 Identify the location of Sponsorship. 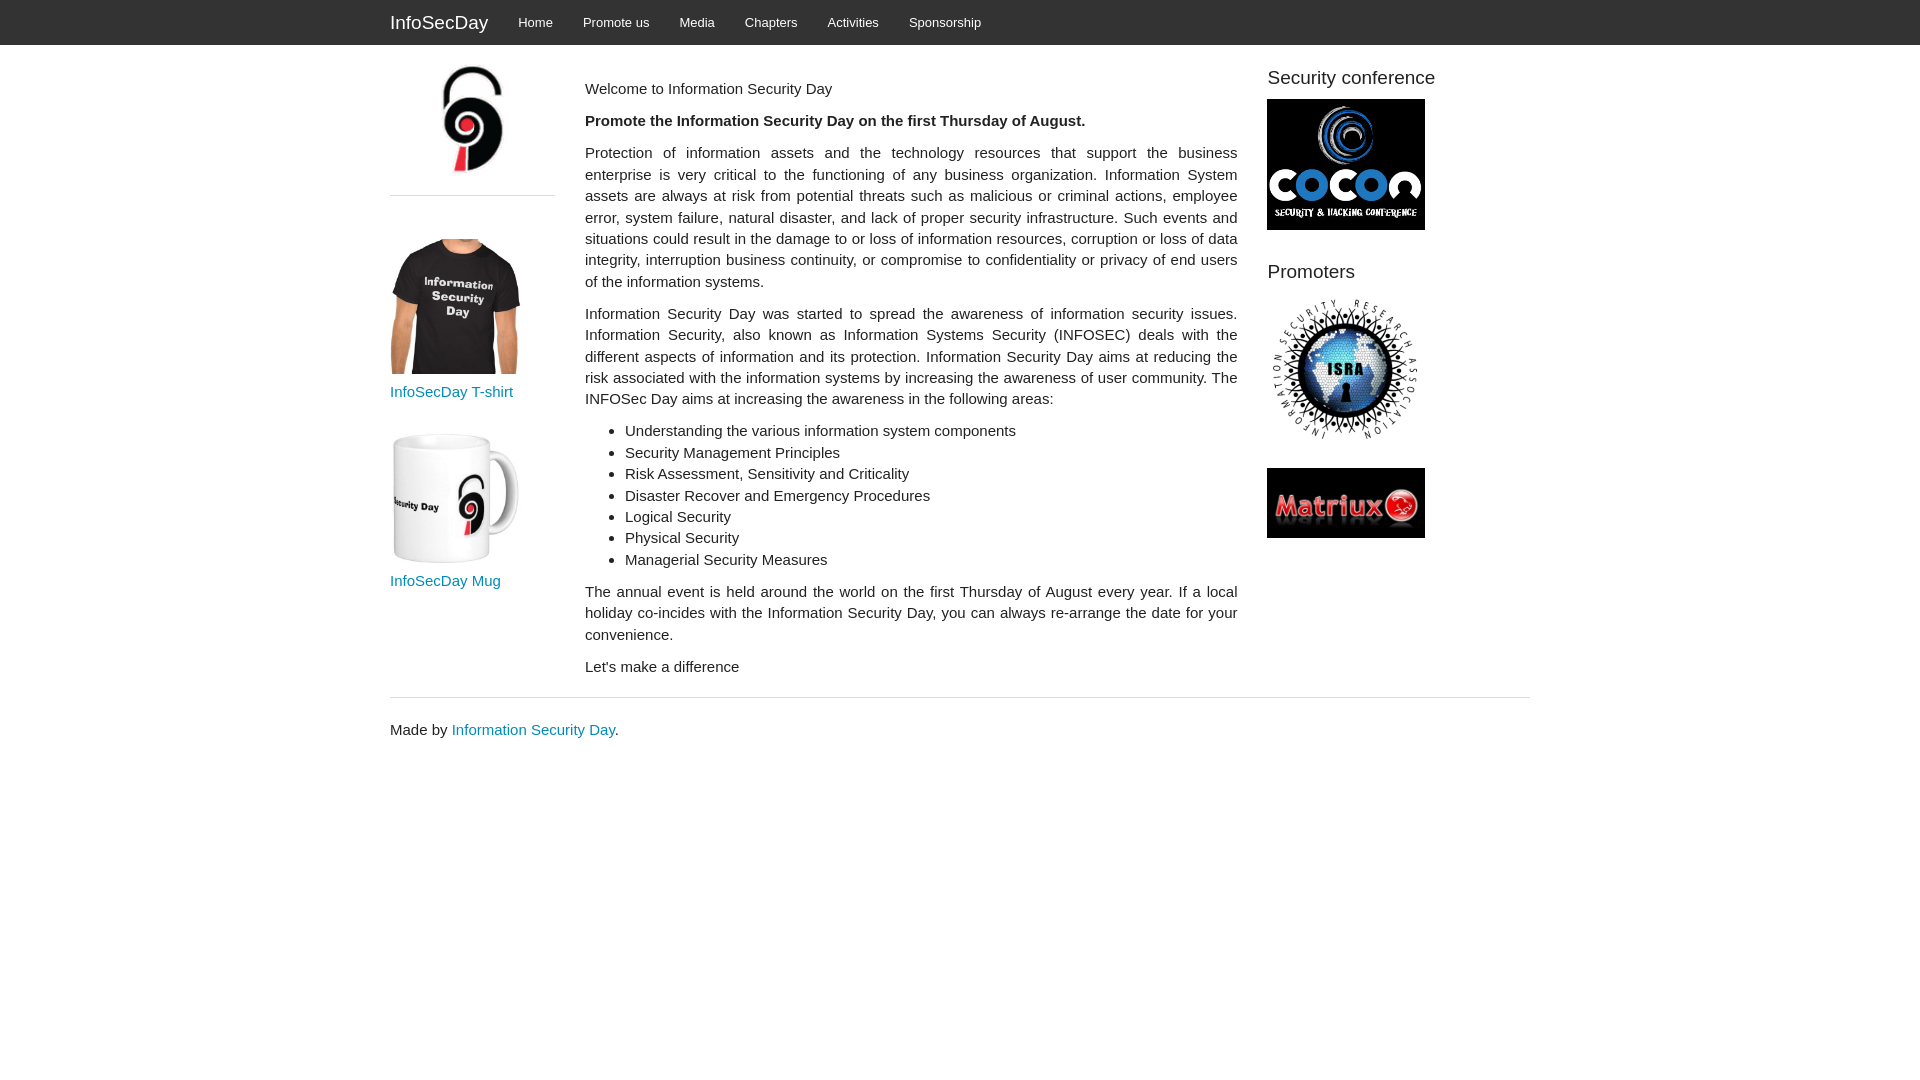
(945, 22).